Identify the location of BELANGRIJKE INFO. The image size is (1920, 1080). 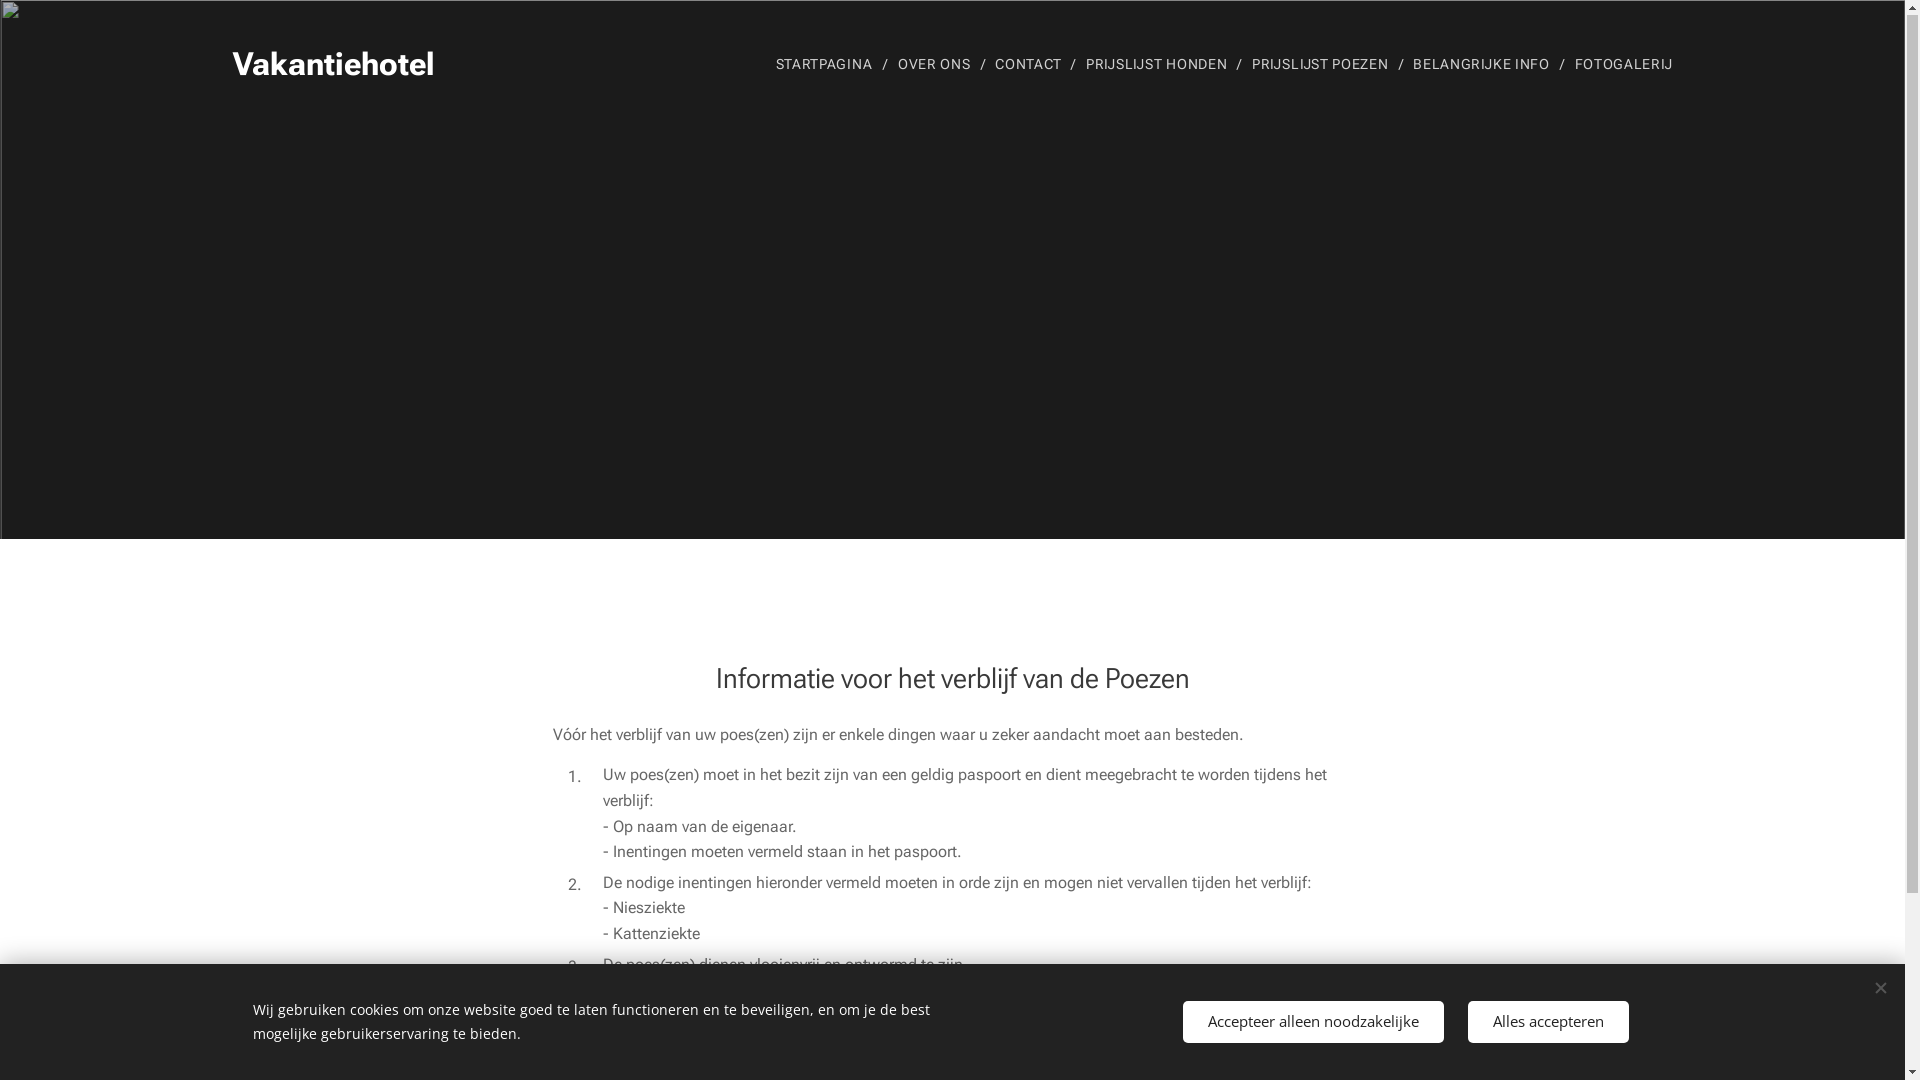
(1484, 65).